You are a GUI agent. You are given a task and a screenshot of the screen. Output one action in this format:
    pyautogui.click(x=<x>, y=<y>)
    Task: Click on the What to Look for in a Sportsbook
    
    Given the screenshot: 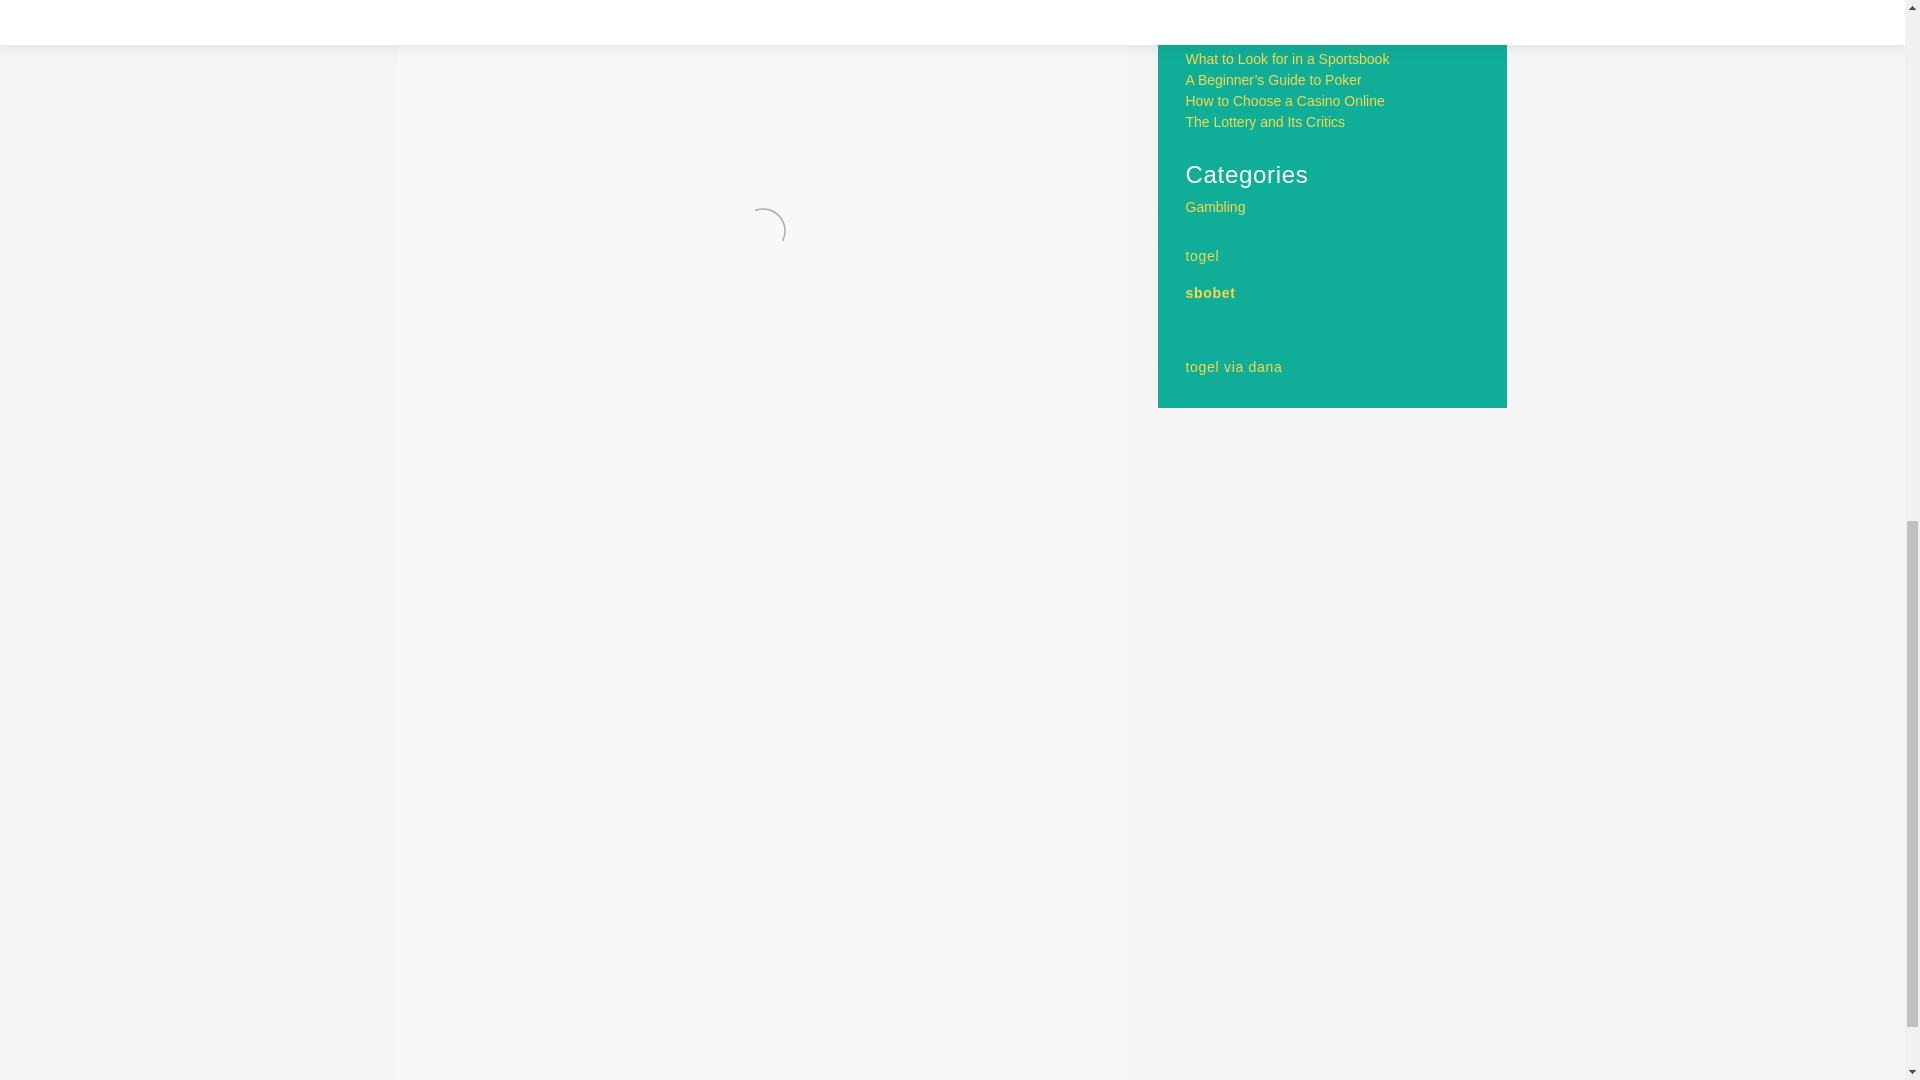 What is the action you would take?
    pyautogui.click(x=1288, y=58)
    